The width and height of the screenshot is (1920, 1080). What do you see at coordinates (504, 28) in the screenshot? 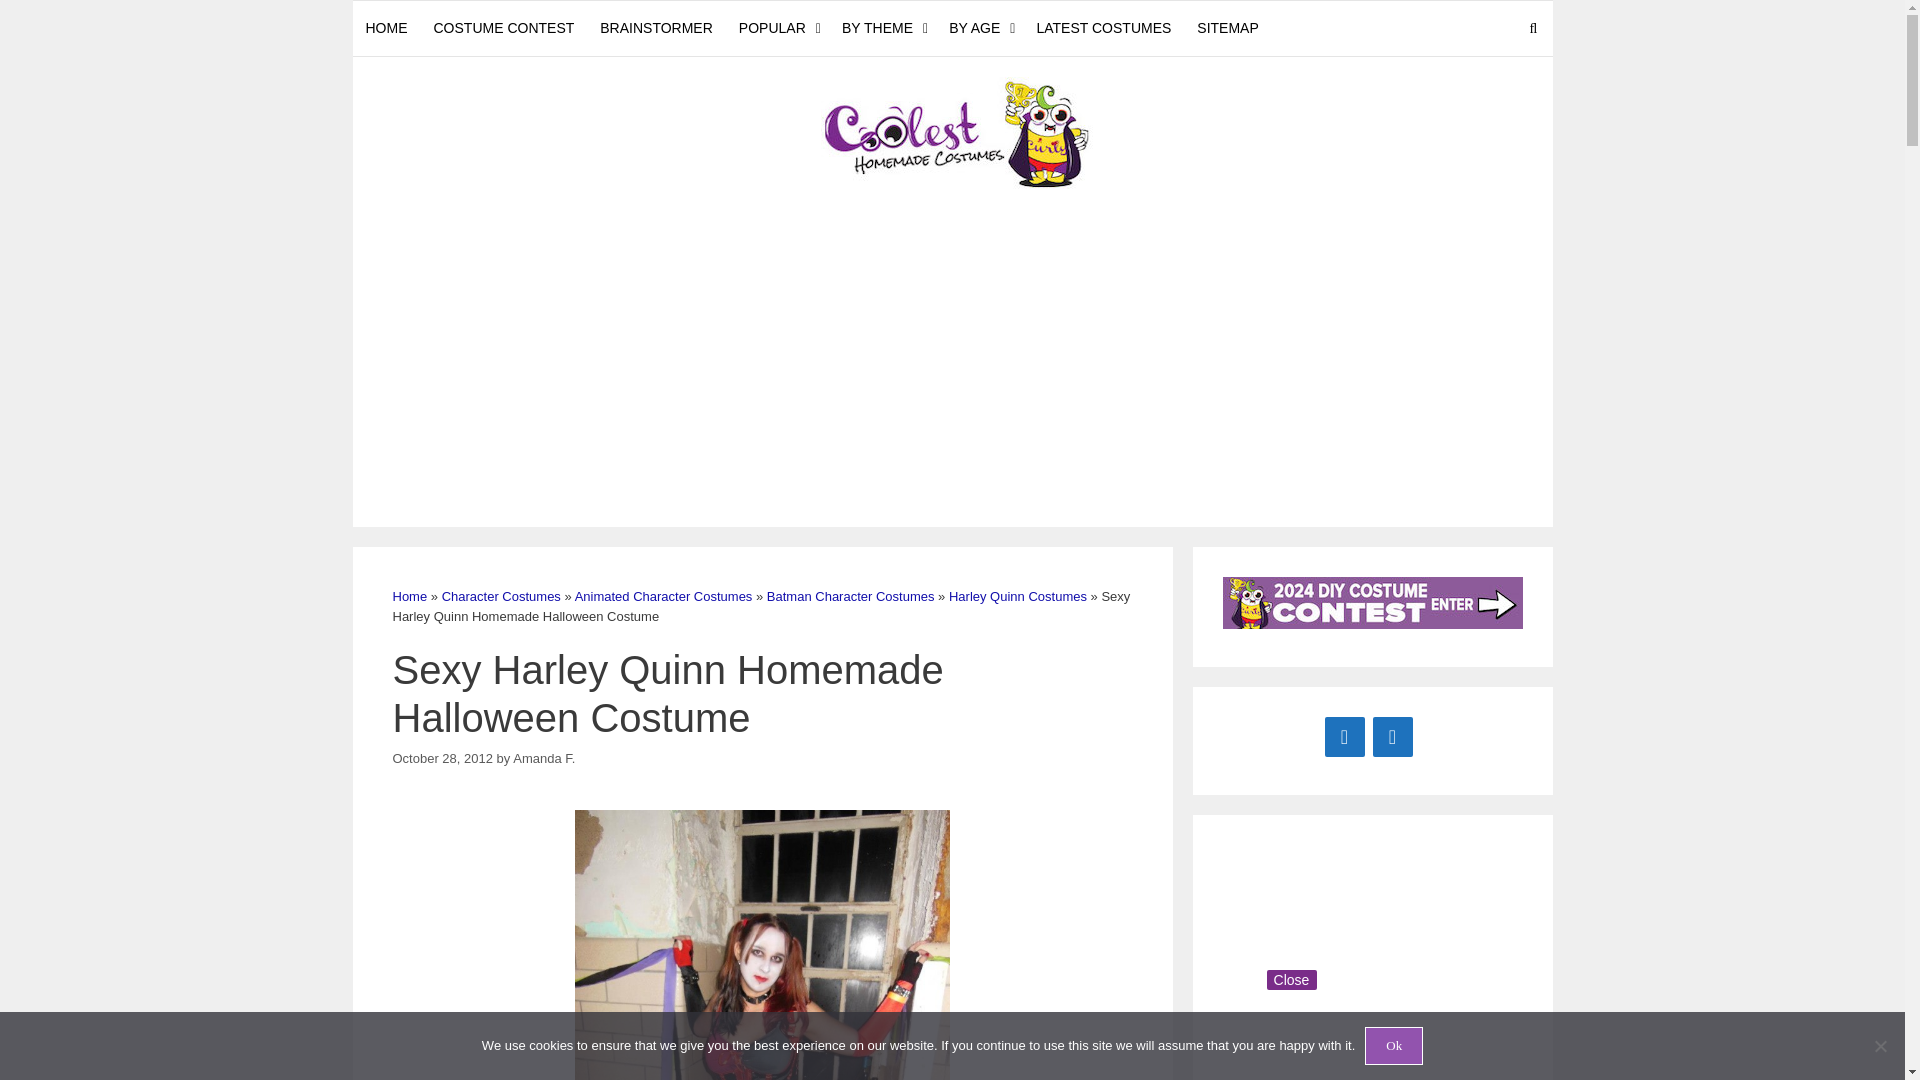
I see `COSTUME CONTEST` at bounding box center [504, 28].